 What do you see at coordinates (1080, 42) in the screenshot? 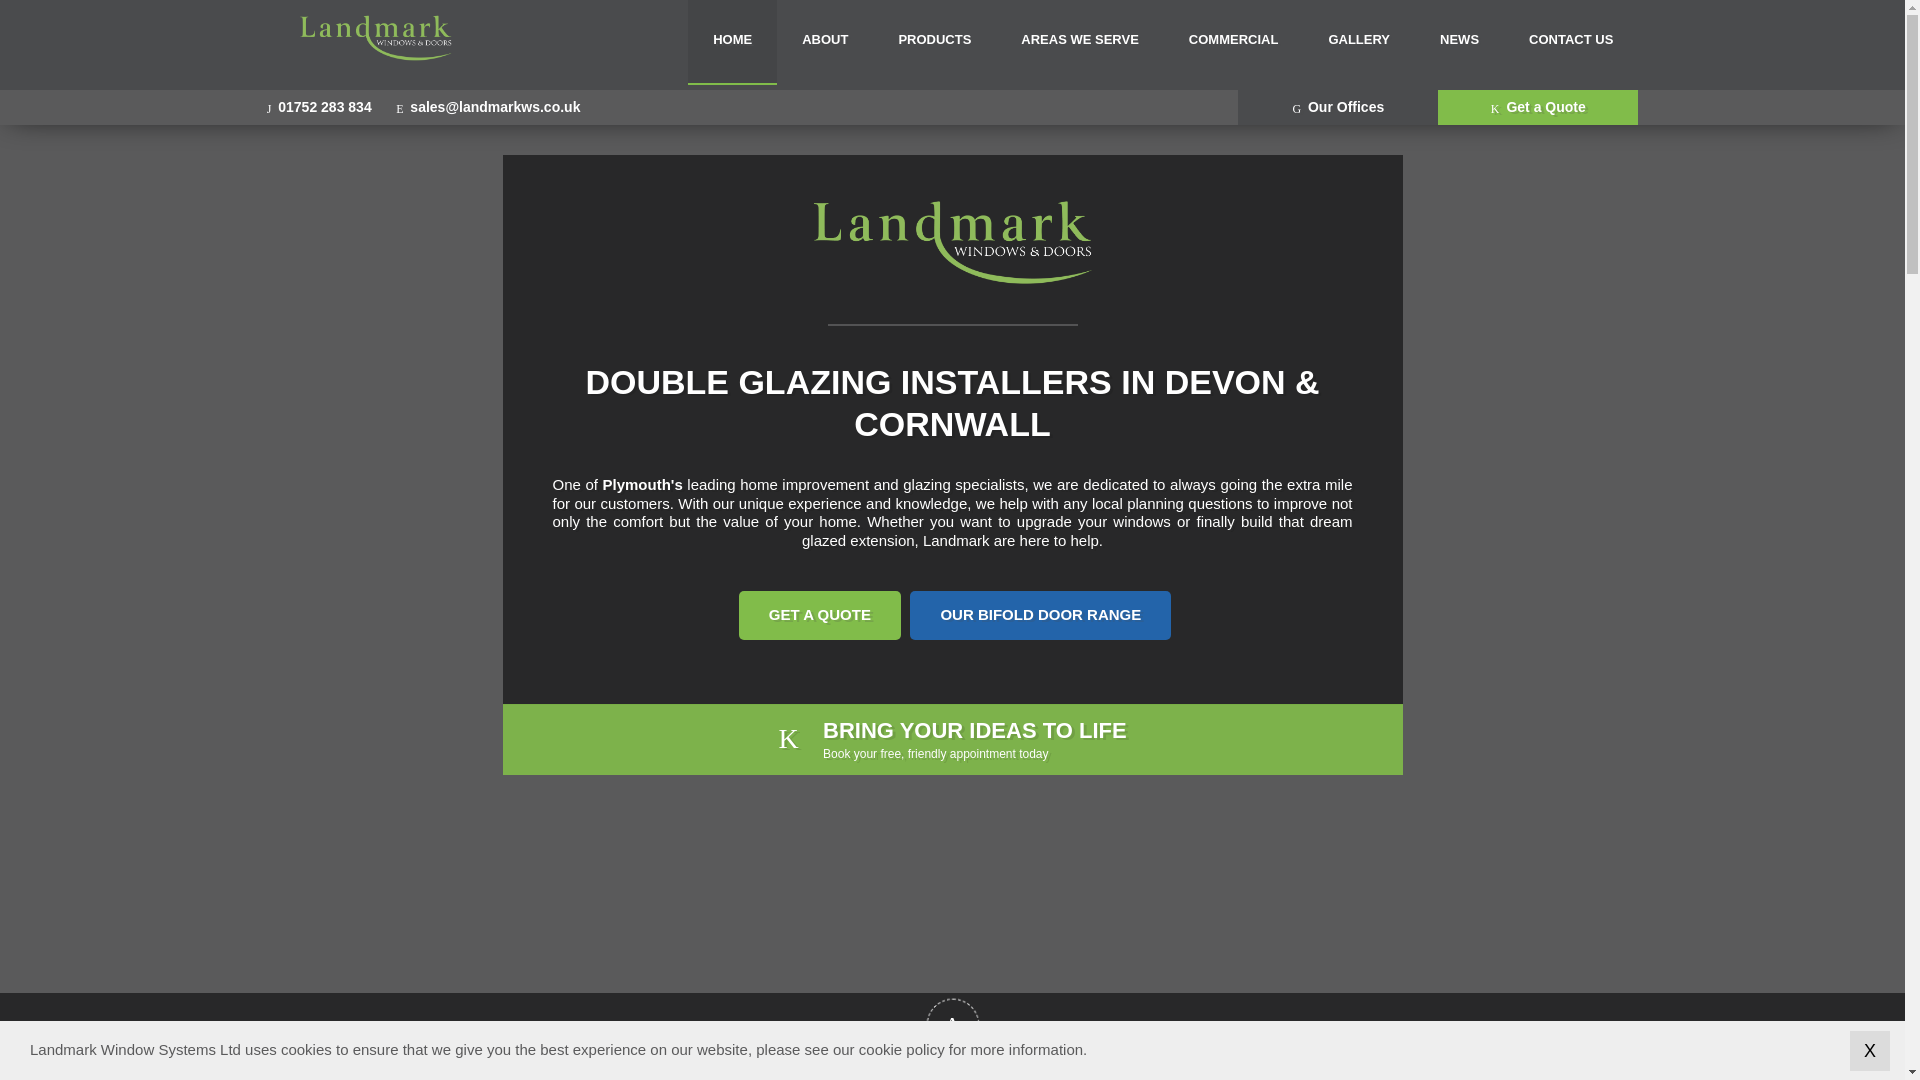
I see `AREAS WE SERVE` at bounding box center [1080, 42].